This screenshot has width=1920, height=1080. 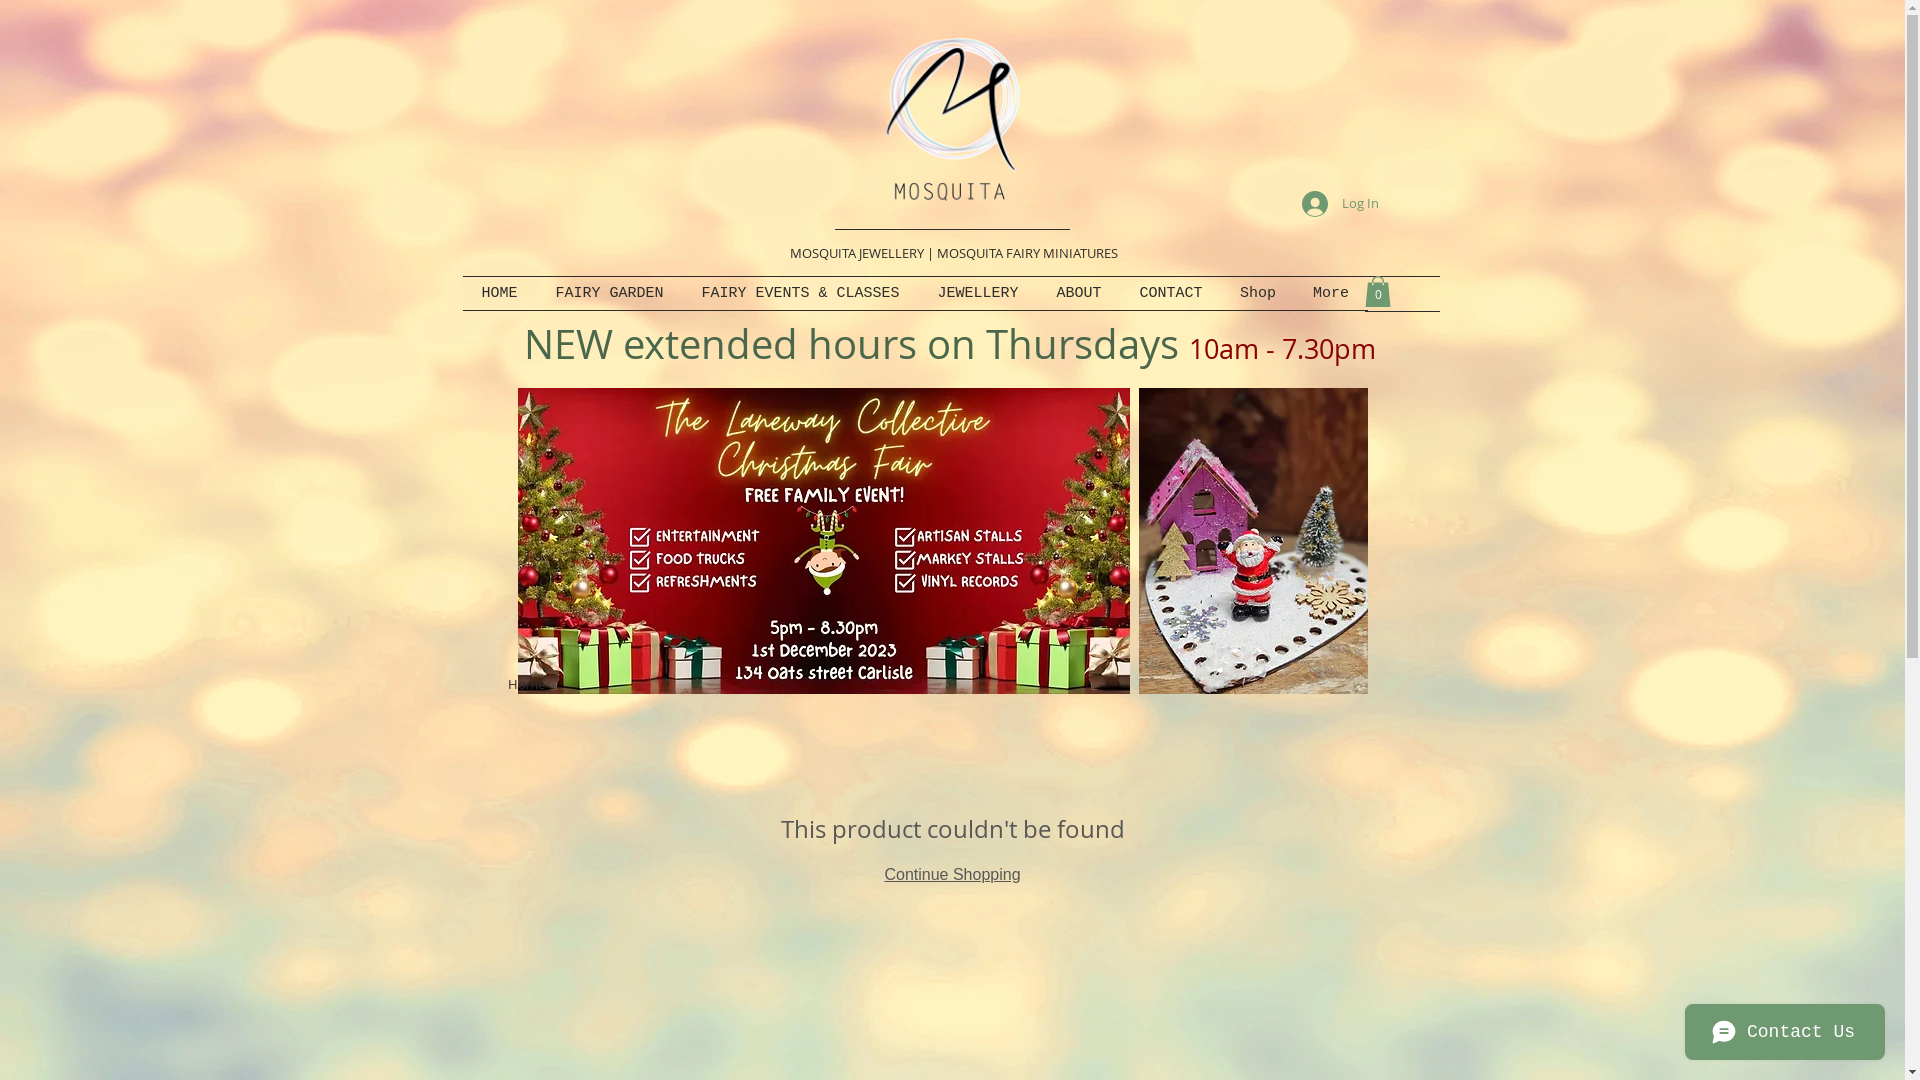 I want to click on Home, so click(x=526, y=684).